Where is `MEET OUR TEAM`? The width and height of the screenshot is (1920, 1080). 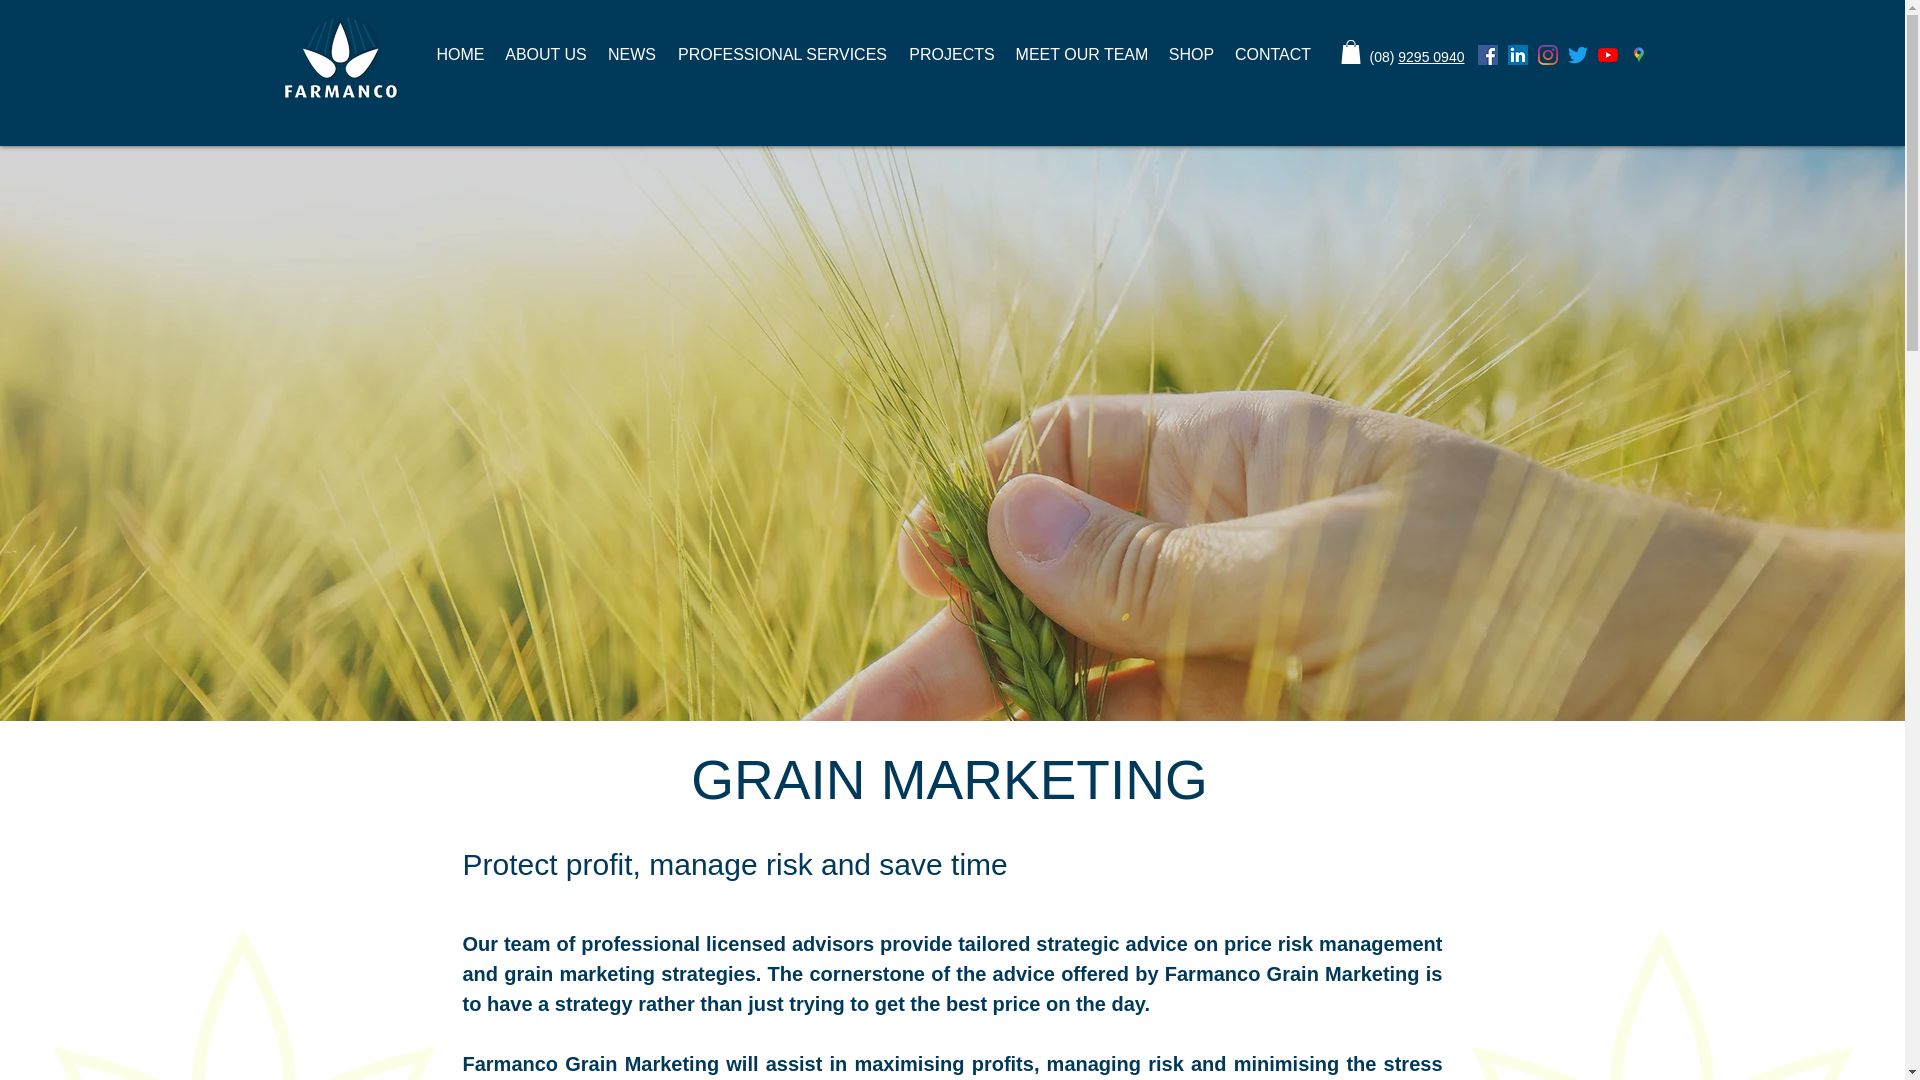
MEET OUR TEAM is located at coordinates (1082, 54).